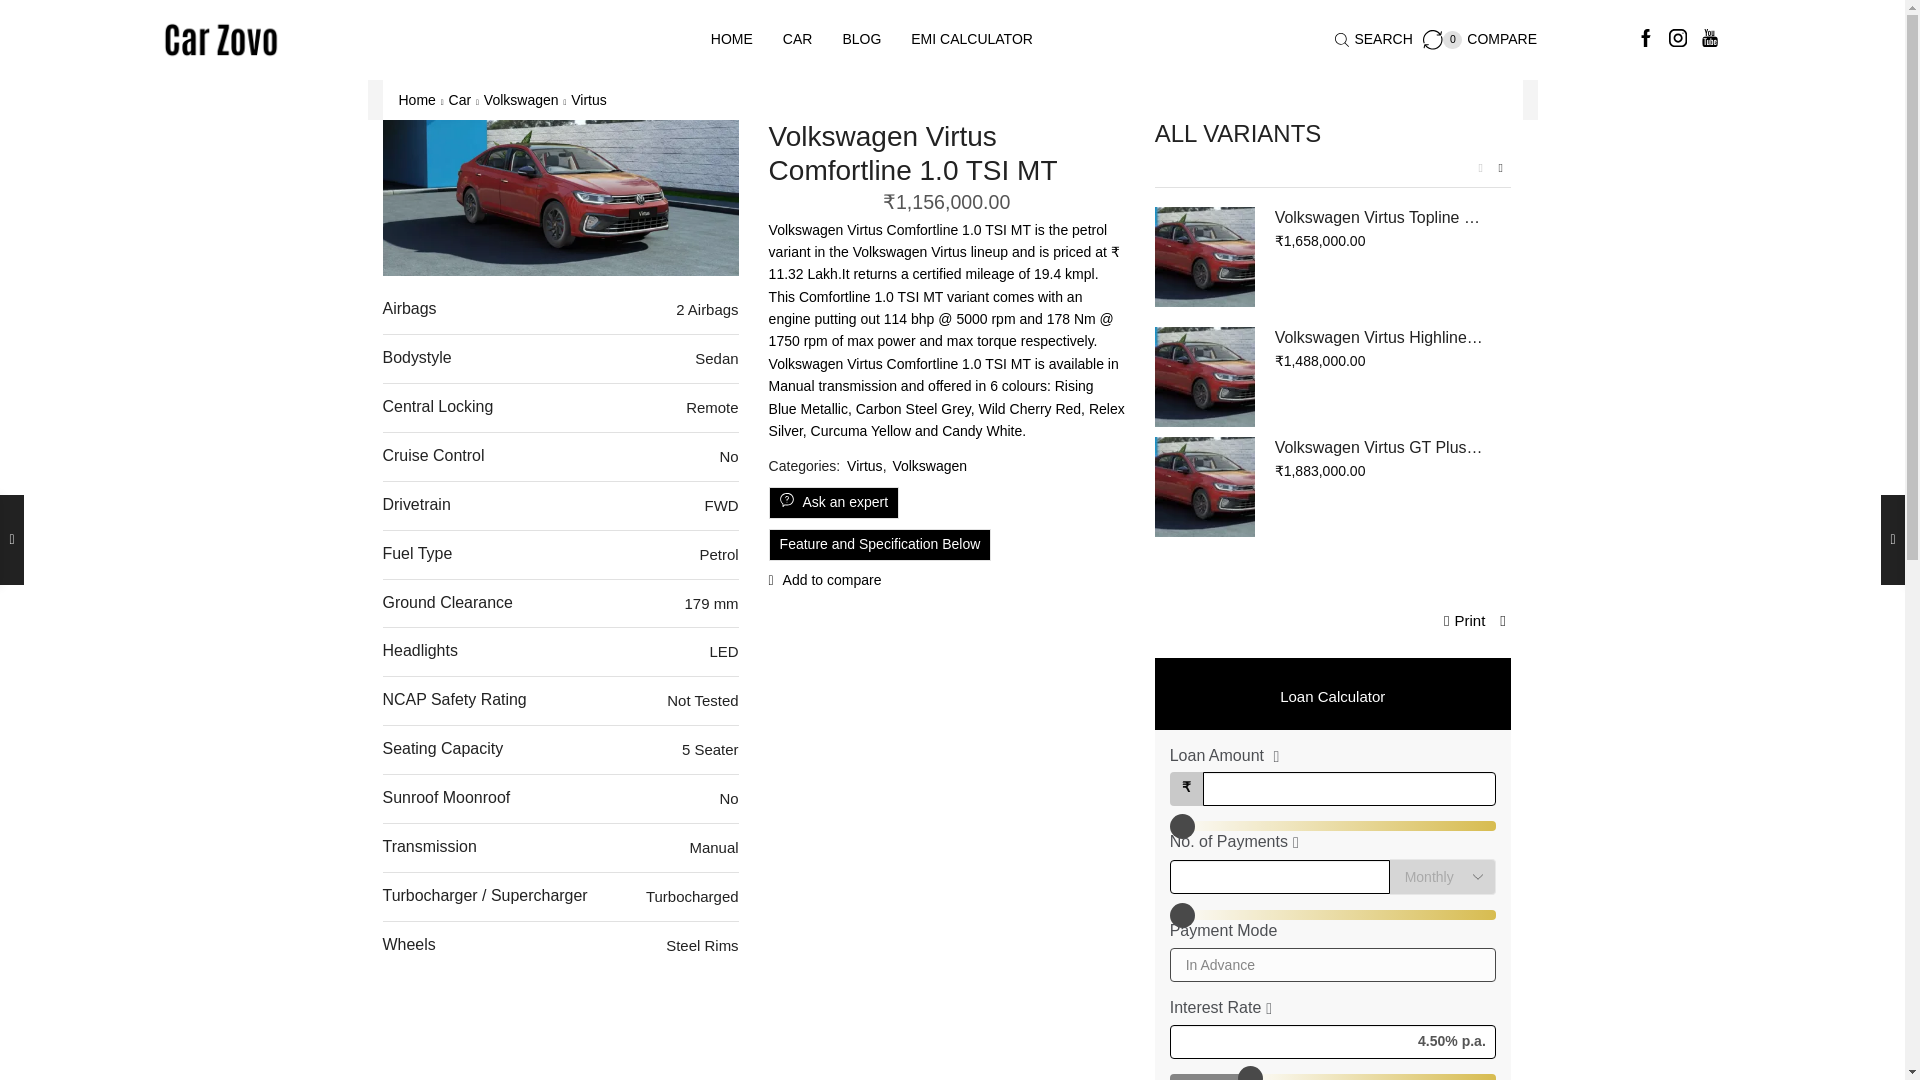 The width and height of the screenshot is (1920, 1080). What do you see at coordinates (798, 40) in the screenshot?
I see `CAR` at bounding box center [798, 40].